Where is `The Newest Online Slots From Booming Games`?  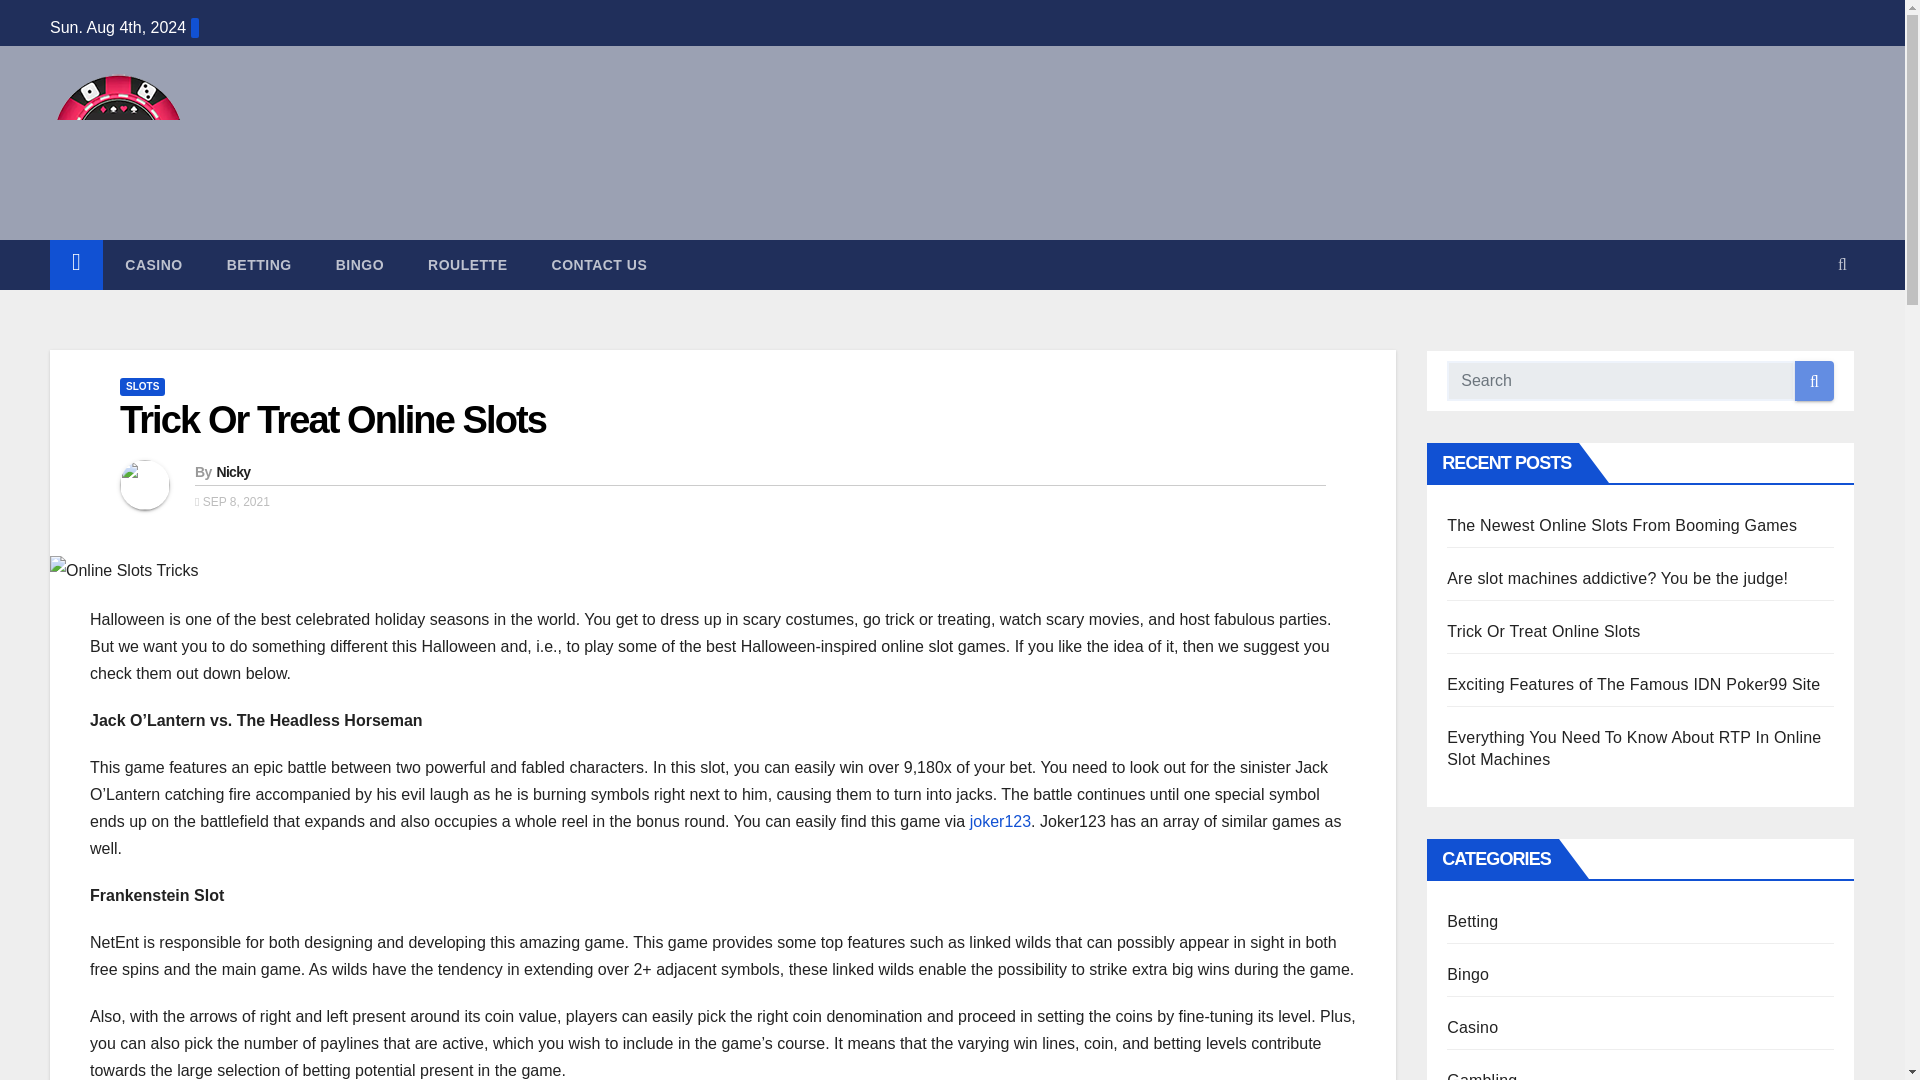
The Newest Online Slots From Booming Games is located at coordinates (1622, 525).